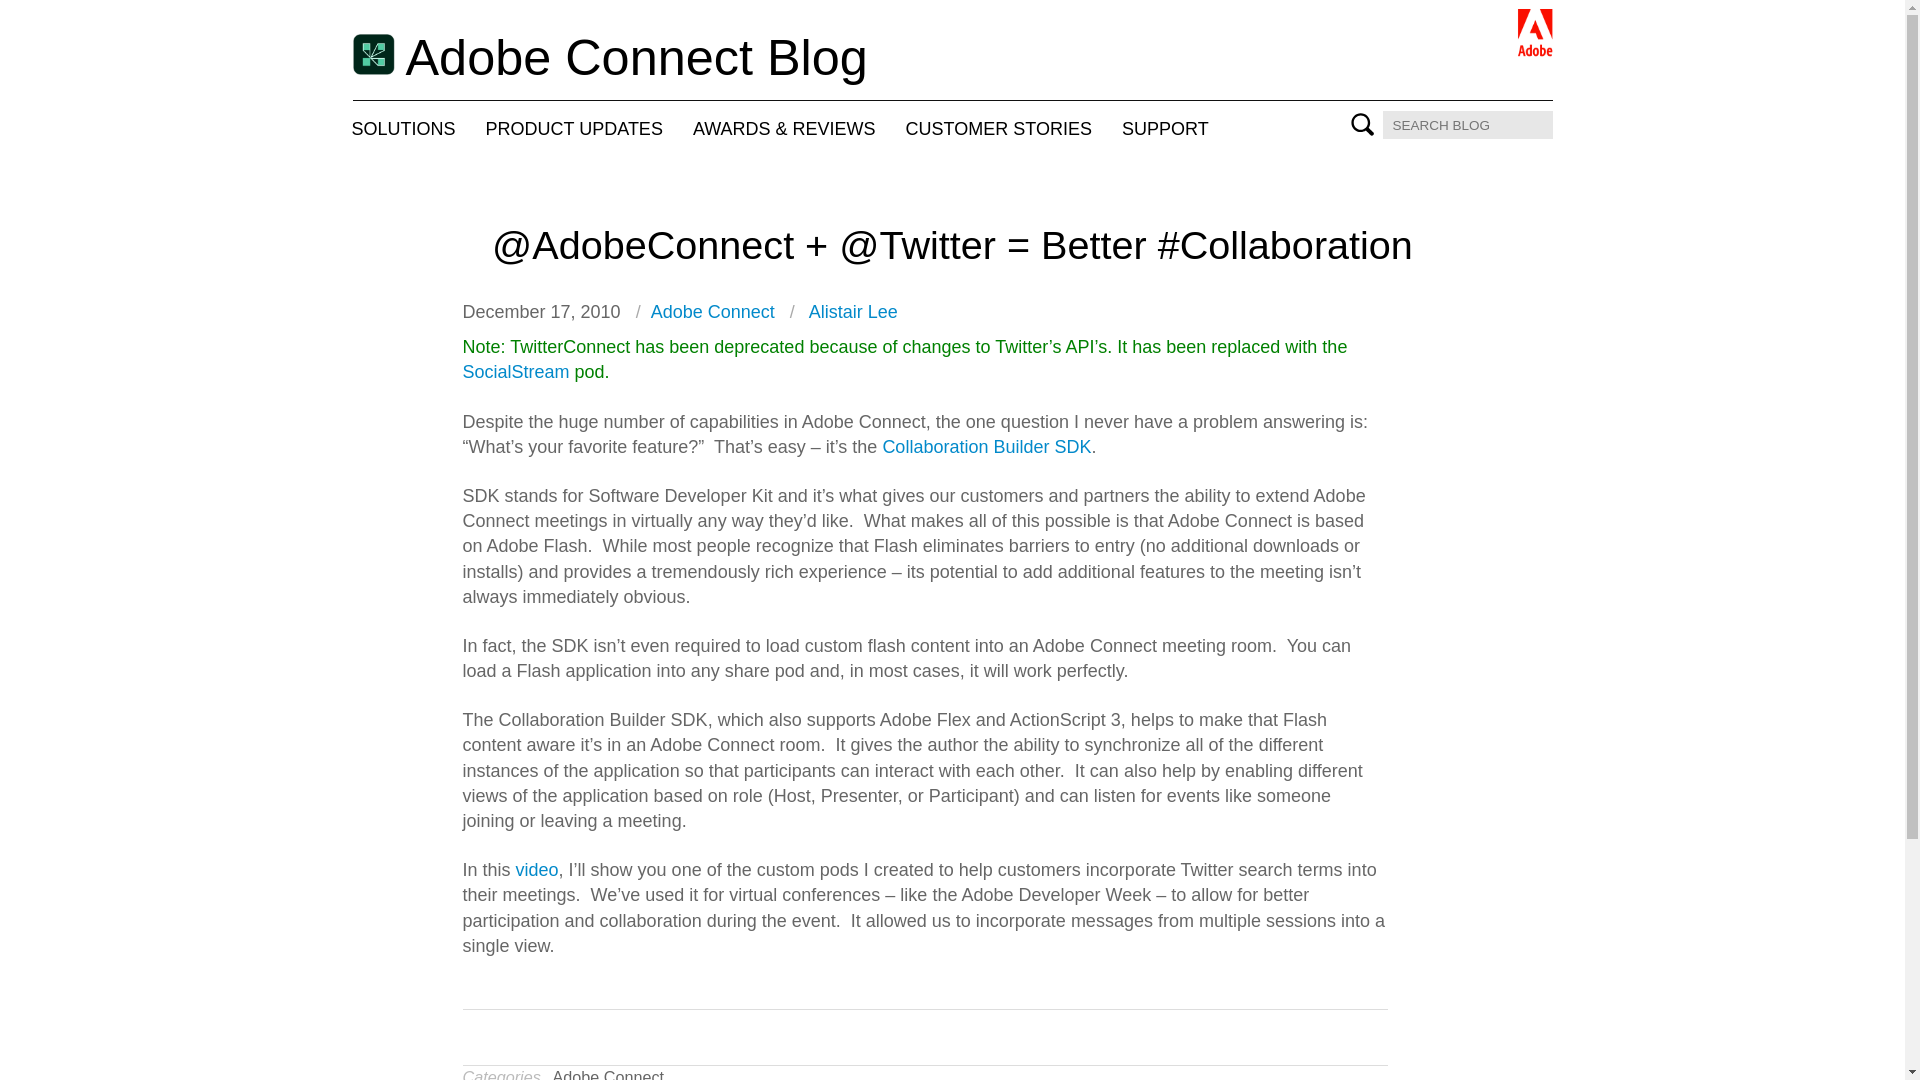 The width and height of the screenshot is (1920, 1080). I want to click on Collaboration Builder SDK, so click(986, 446).